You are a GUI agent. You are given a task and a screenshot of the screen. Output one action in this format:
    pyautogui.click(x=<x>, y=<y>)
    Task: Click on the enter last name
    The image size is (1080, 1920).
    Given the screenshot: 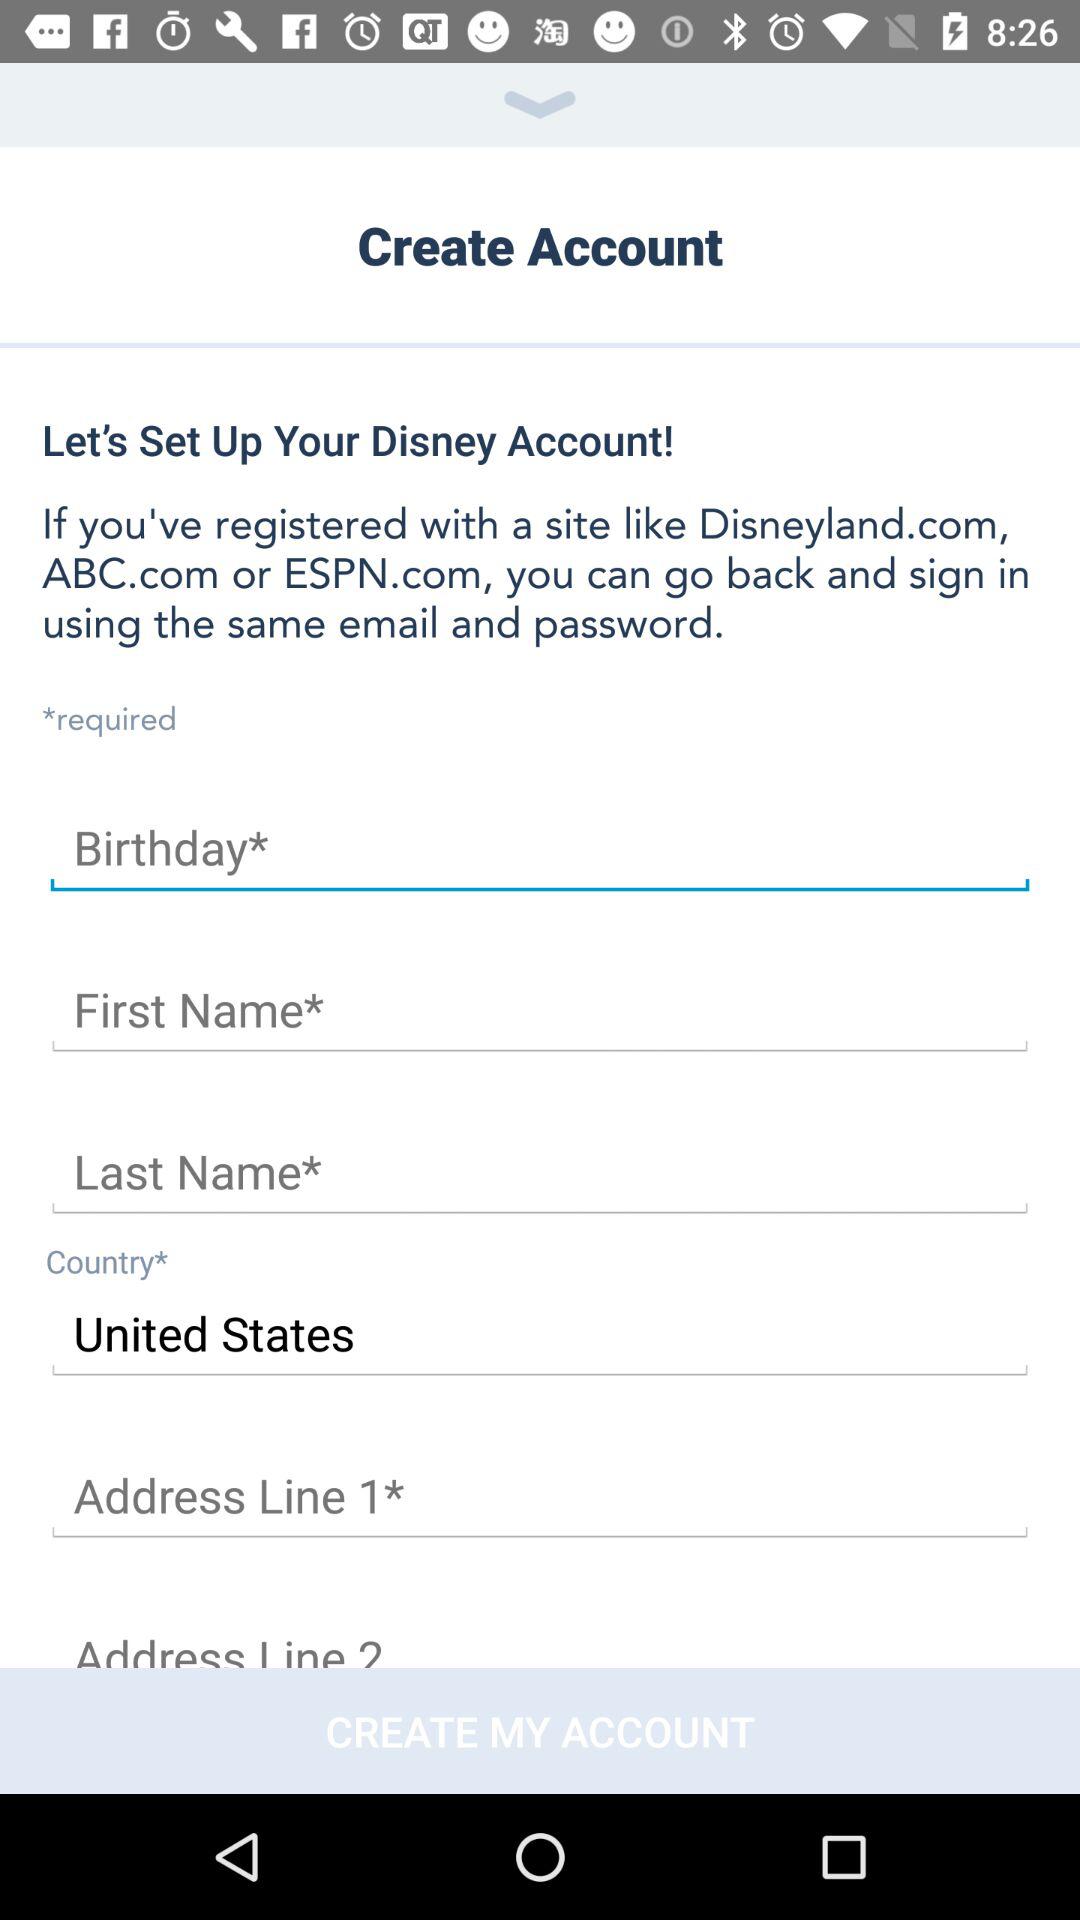 What is the action you would take?
    pyautogui.click(x=540, y=1172)
    